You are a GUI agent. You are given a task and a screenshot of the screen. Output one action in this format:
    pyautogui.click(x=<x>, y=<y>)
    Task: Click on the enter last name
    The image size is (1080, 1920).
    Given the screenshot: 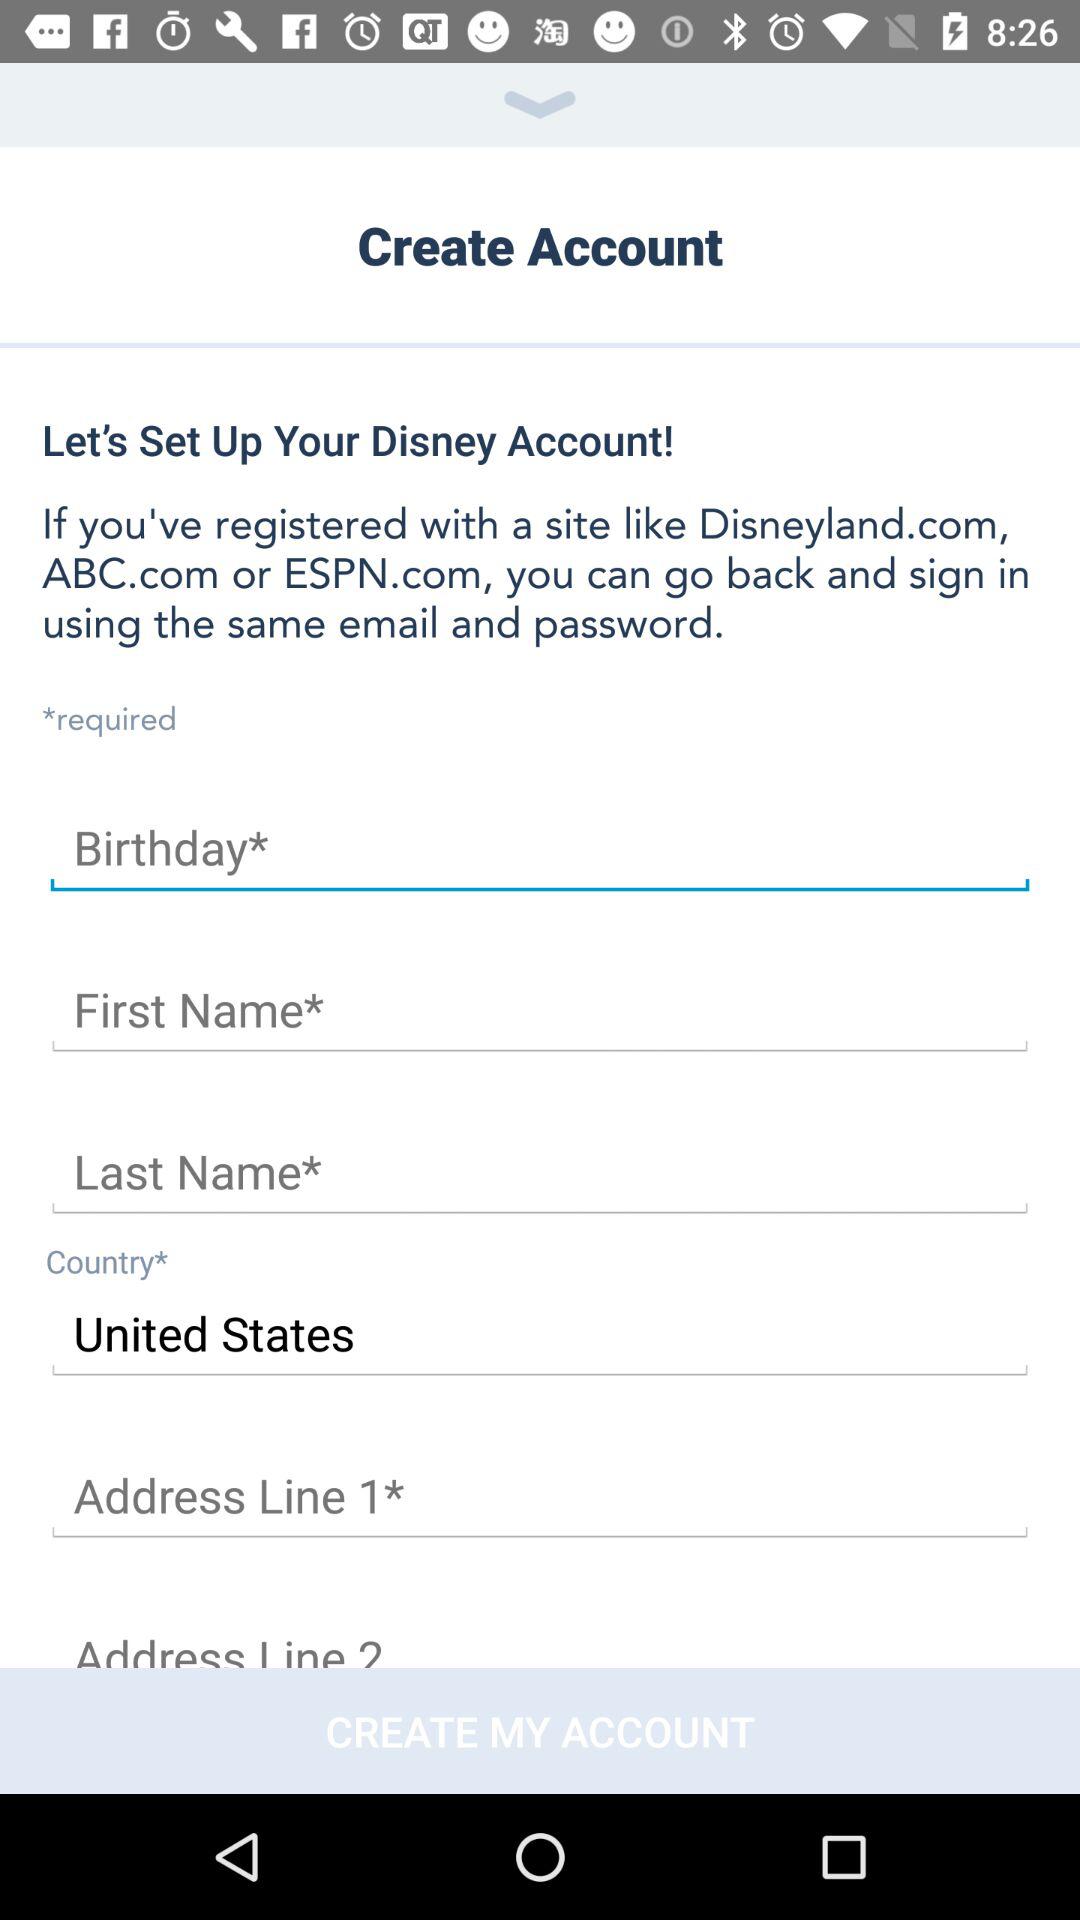 What is the action you would take?
    pyautogui.click(x=540, y=1172)
    